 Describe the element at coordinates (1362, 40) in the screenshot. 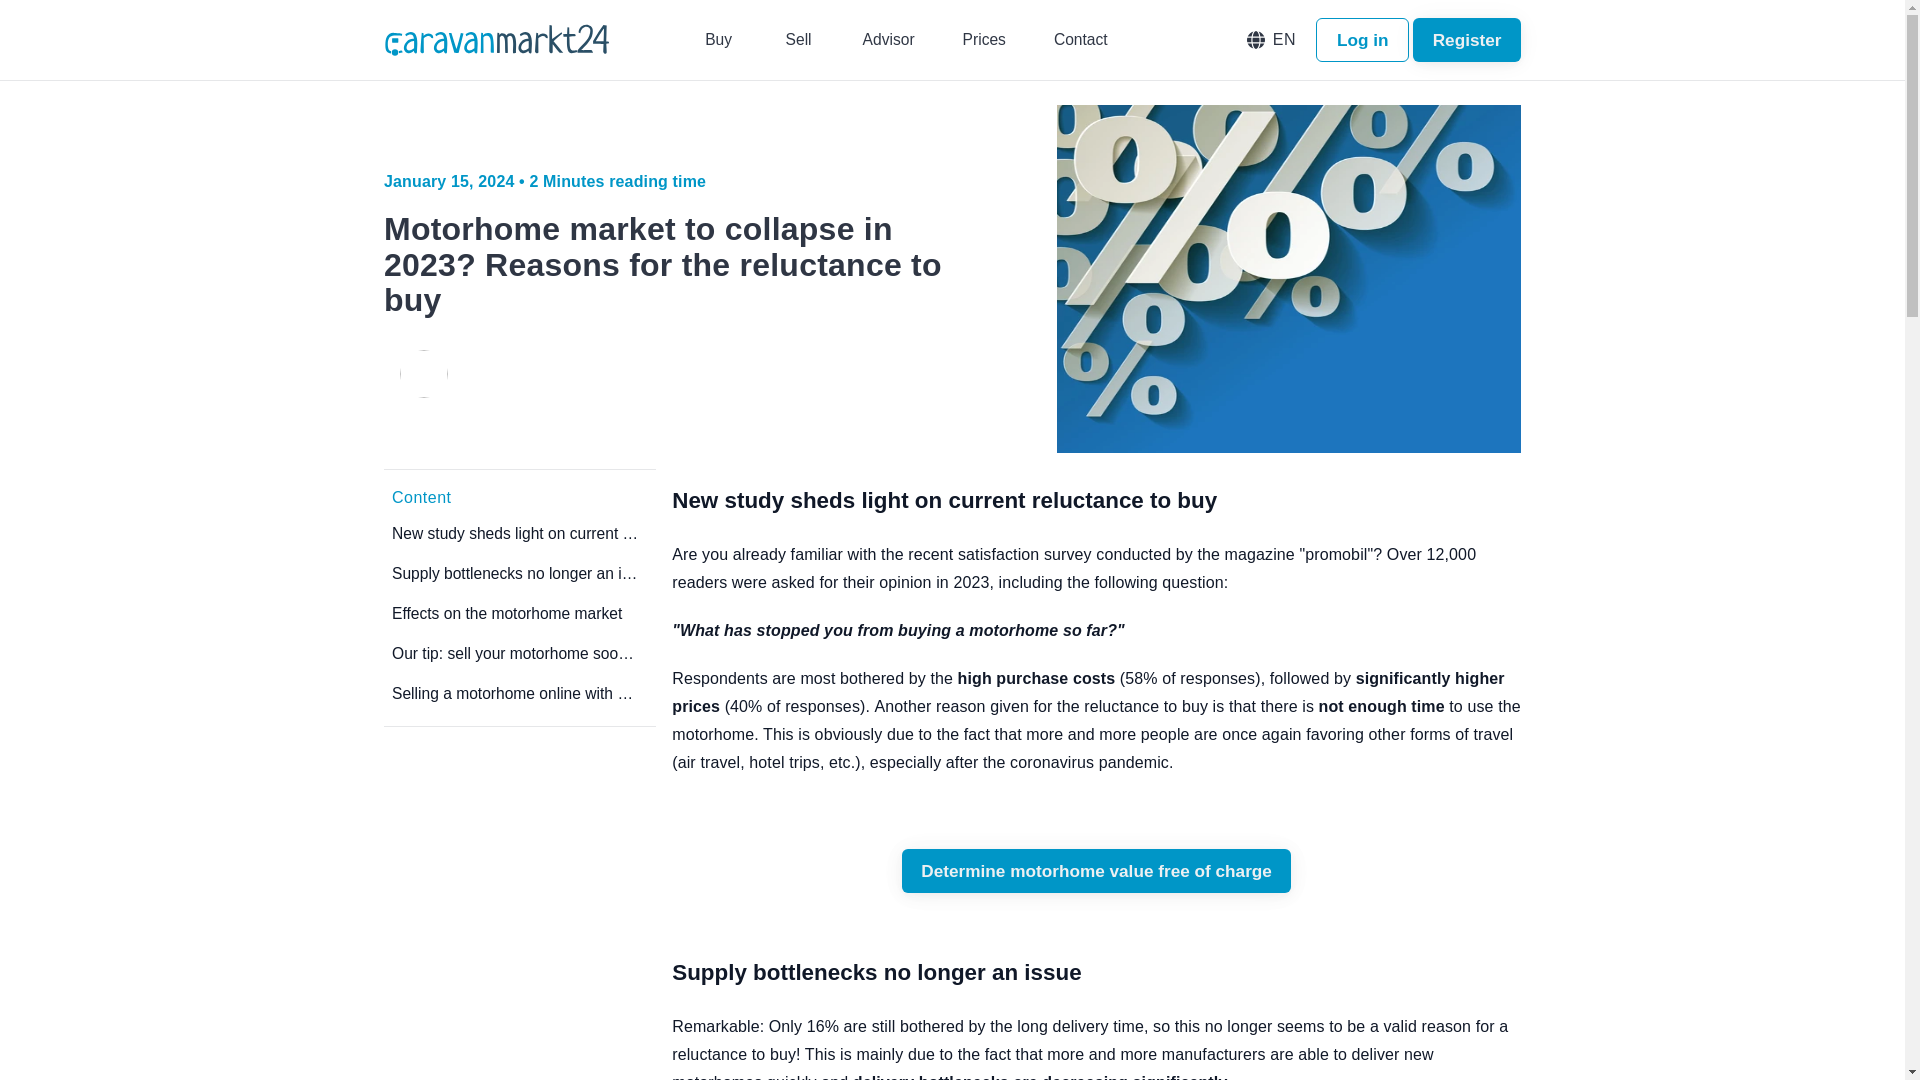

I see `Log in` at that location.